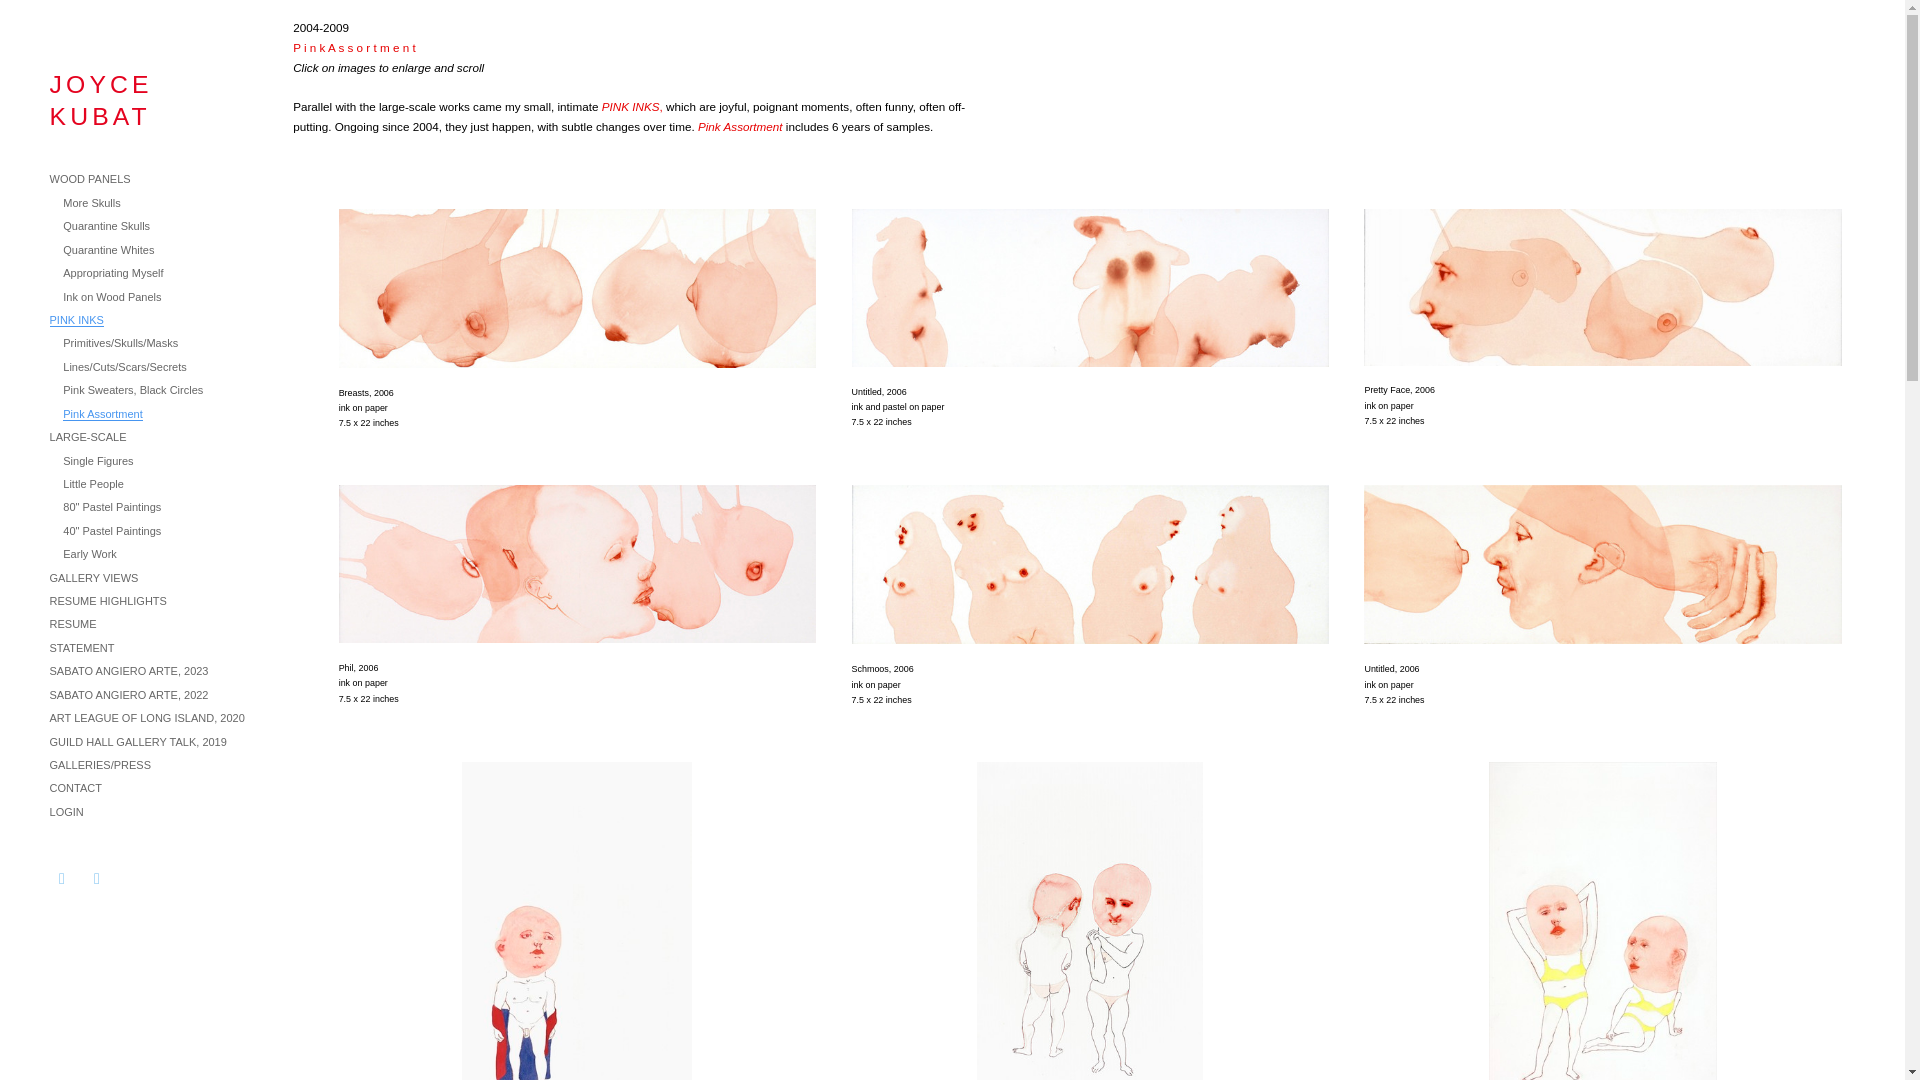 Image resolution: width=1920 pixels, height=1080 pixels. What do you see at coordinates (88, 436) in the screenshot?
I see `LARGE-SCALE` at bounding box center [88, 436].